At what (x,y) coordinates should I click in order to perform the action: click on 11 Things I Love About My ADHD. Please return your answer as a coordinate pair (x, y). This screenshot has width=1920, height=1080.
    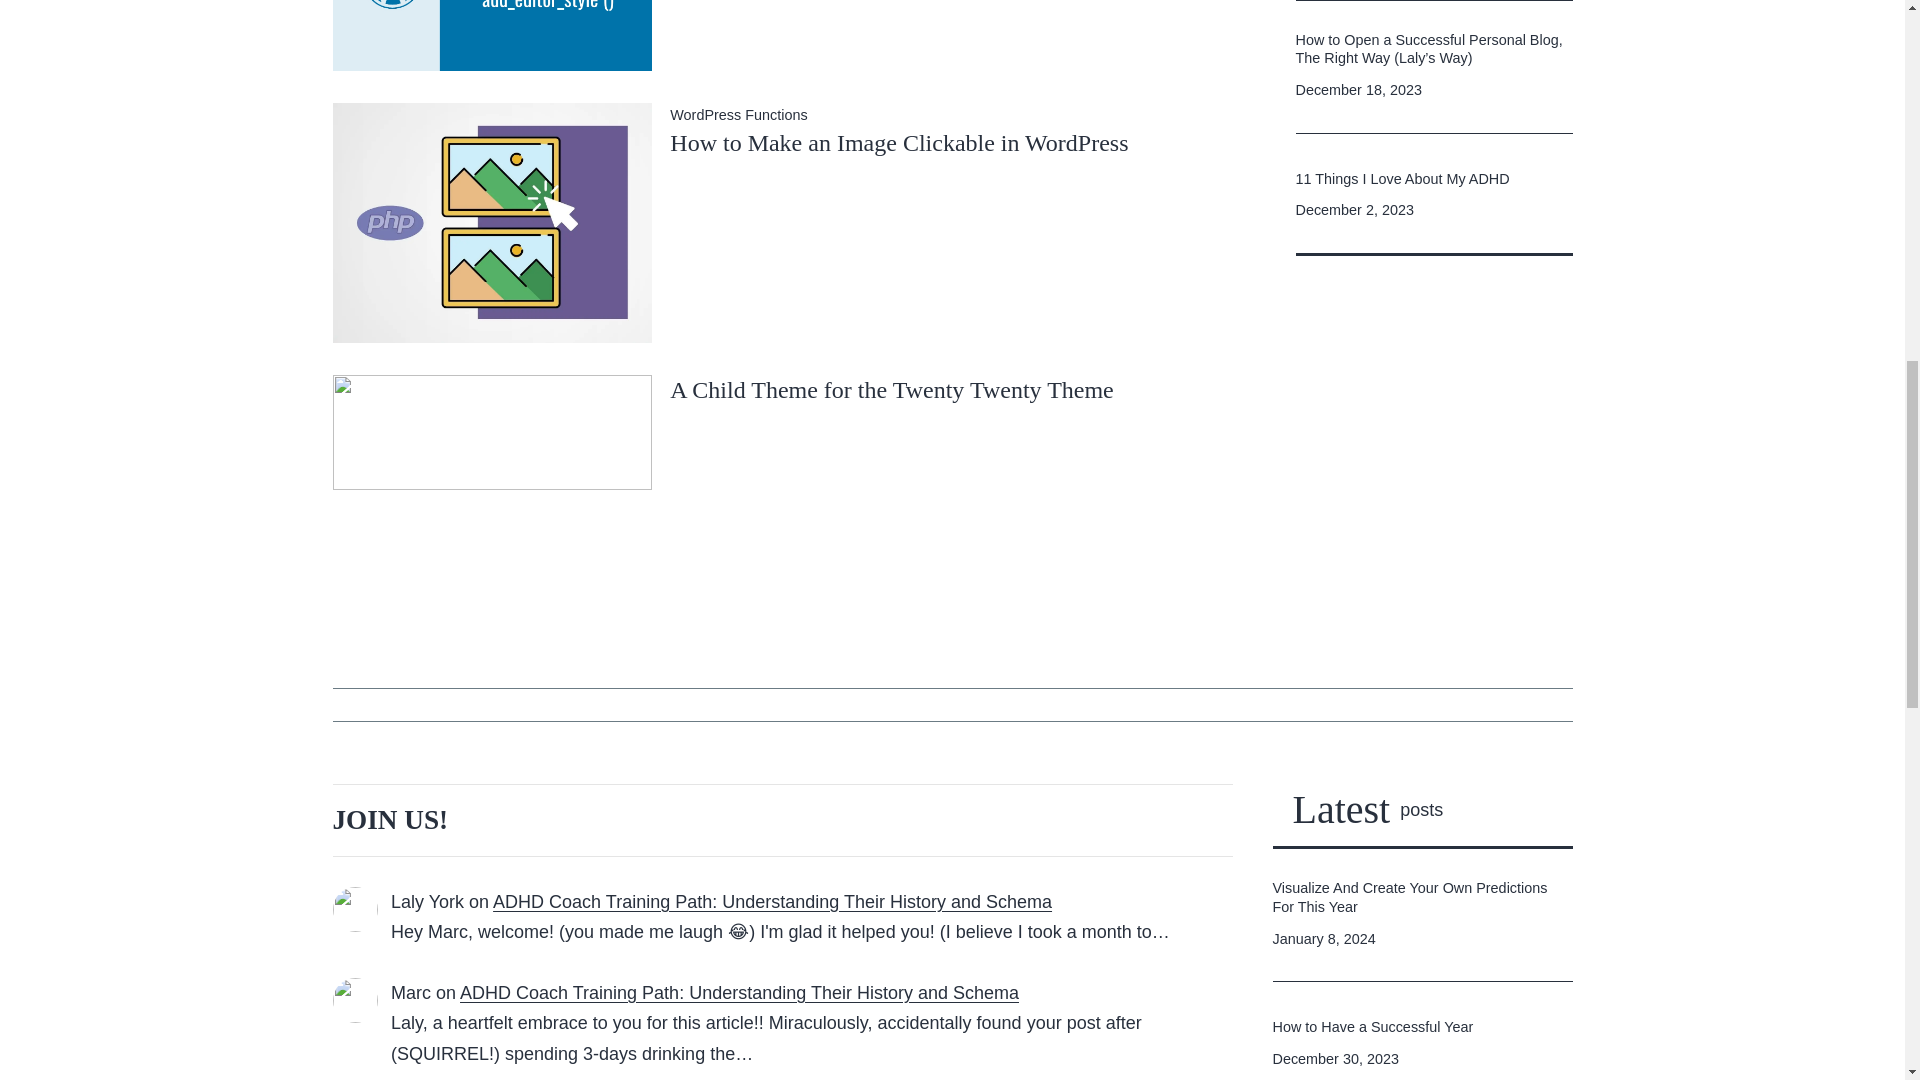
    Looking at the image, I should click on (1402, 179).